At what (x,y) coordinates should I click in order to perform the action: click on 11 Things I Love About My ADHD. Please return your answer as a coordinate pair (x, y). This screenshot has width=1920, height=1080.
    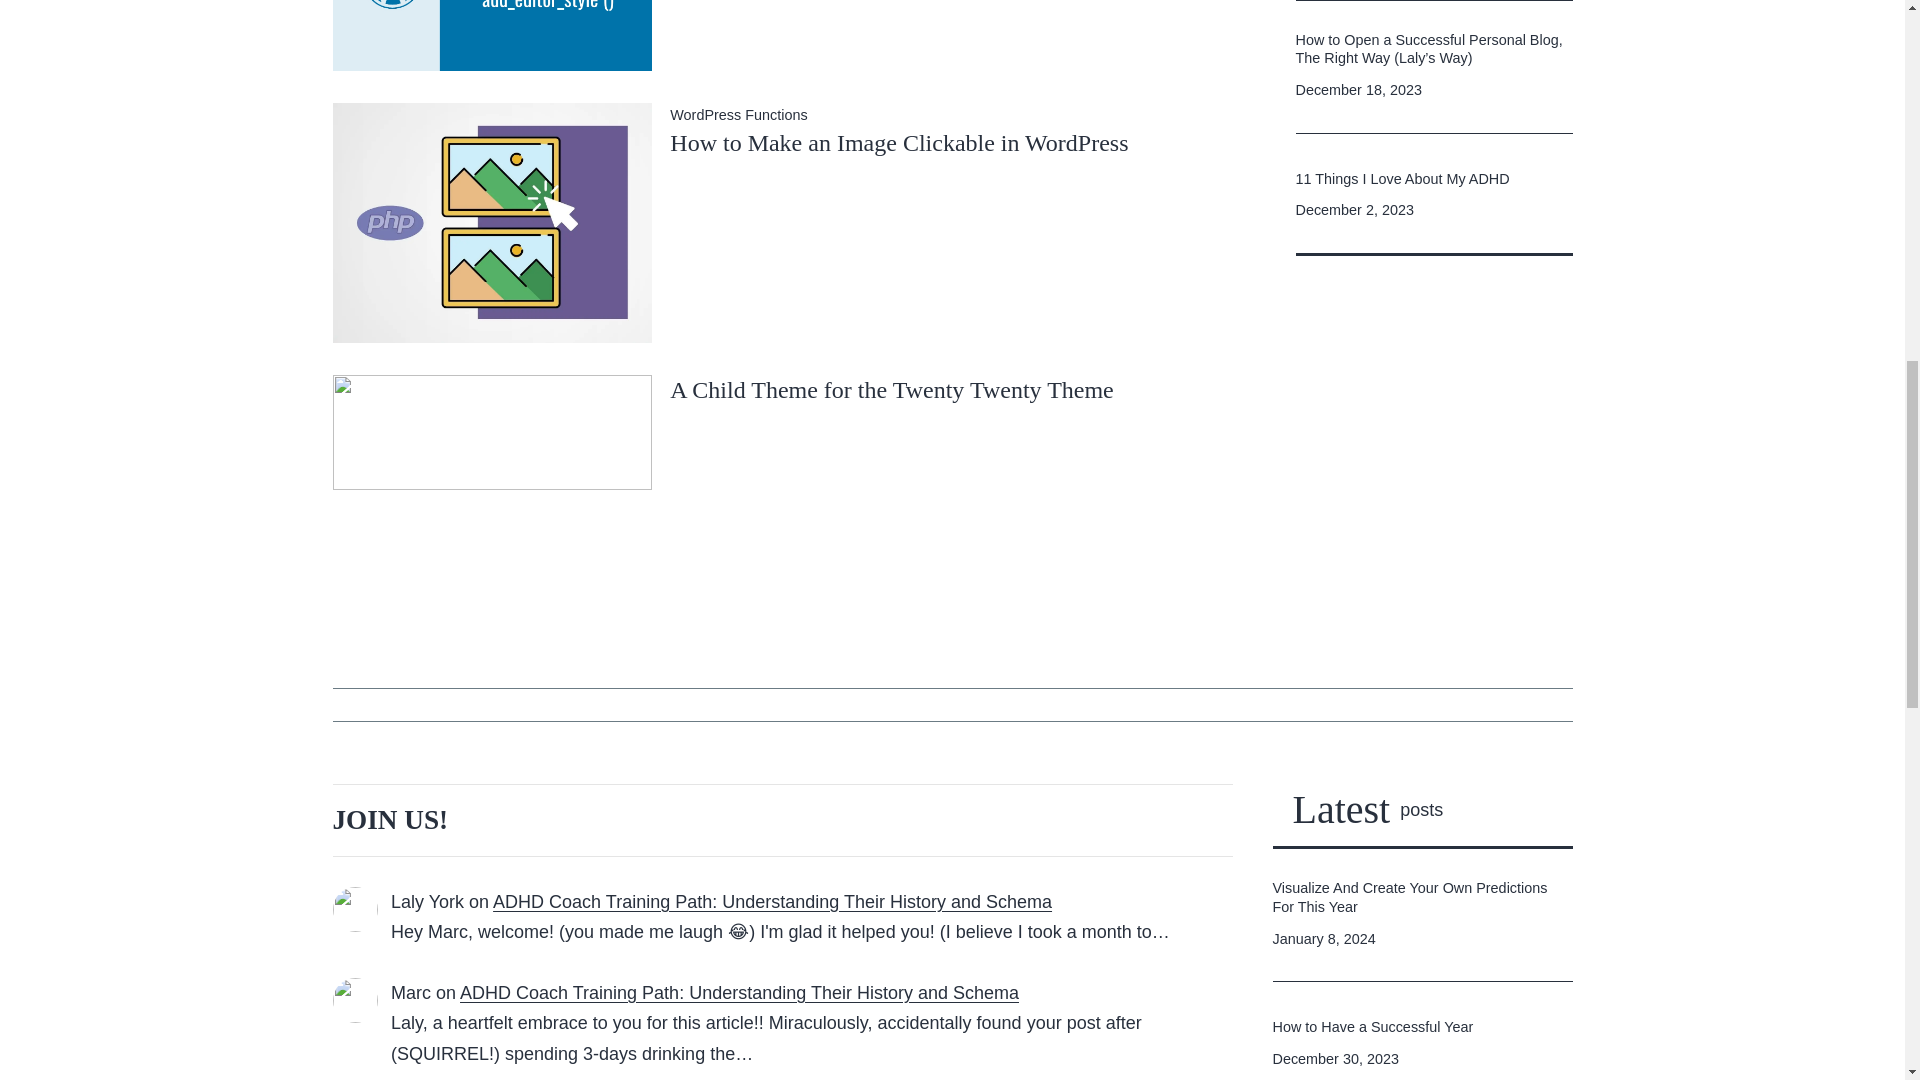
    Looking at the image, I should click on (1402, 179).